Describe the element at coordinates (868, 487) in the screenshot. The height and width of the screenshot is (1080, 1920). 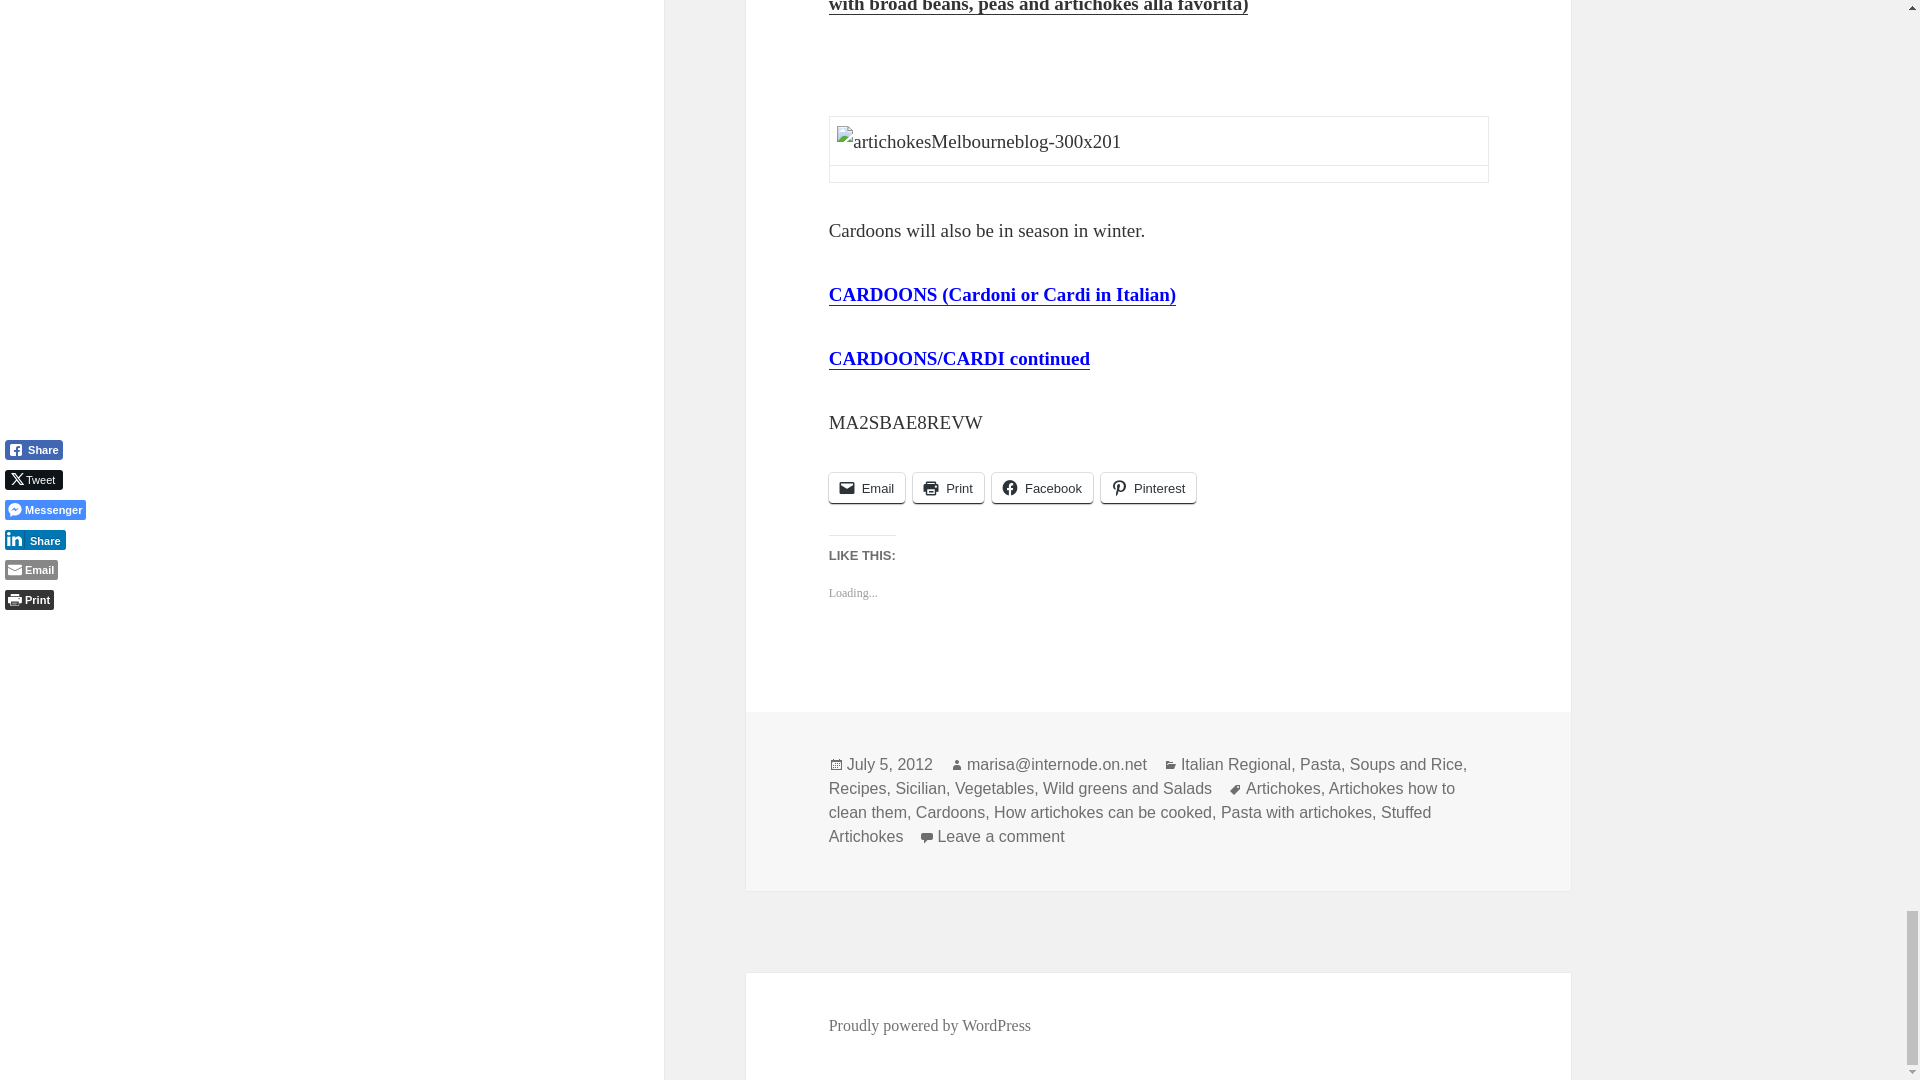
I see `Click to email a link to a friend` at that location.